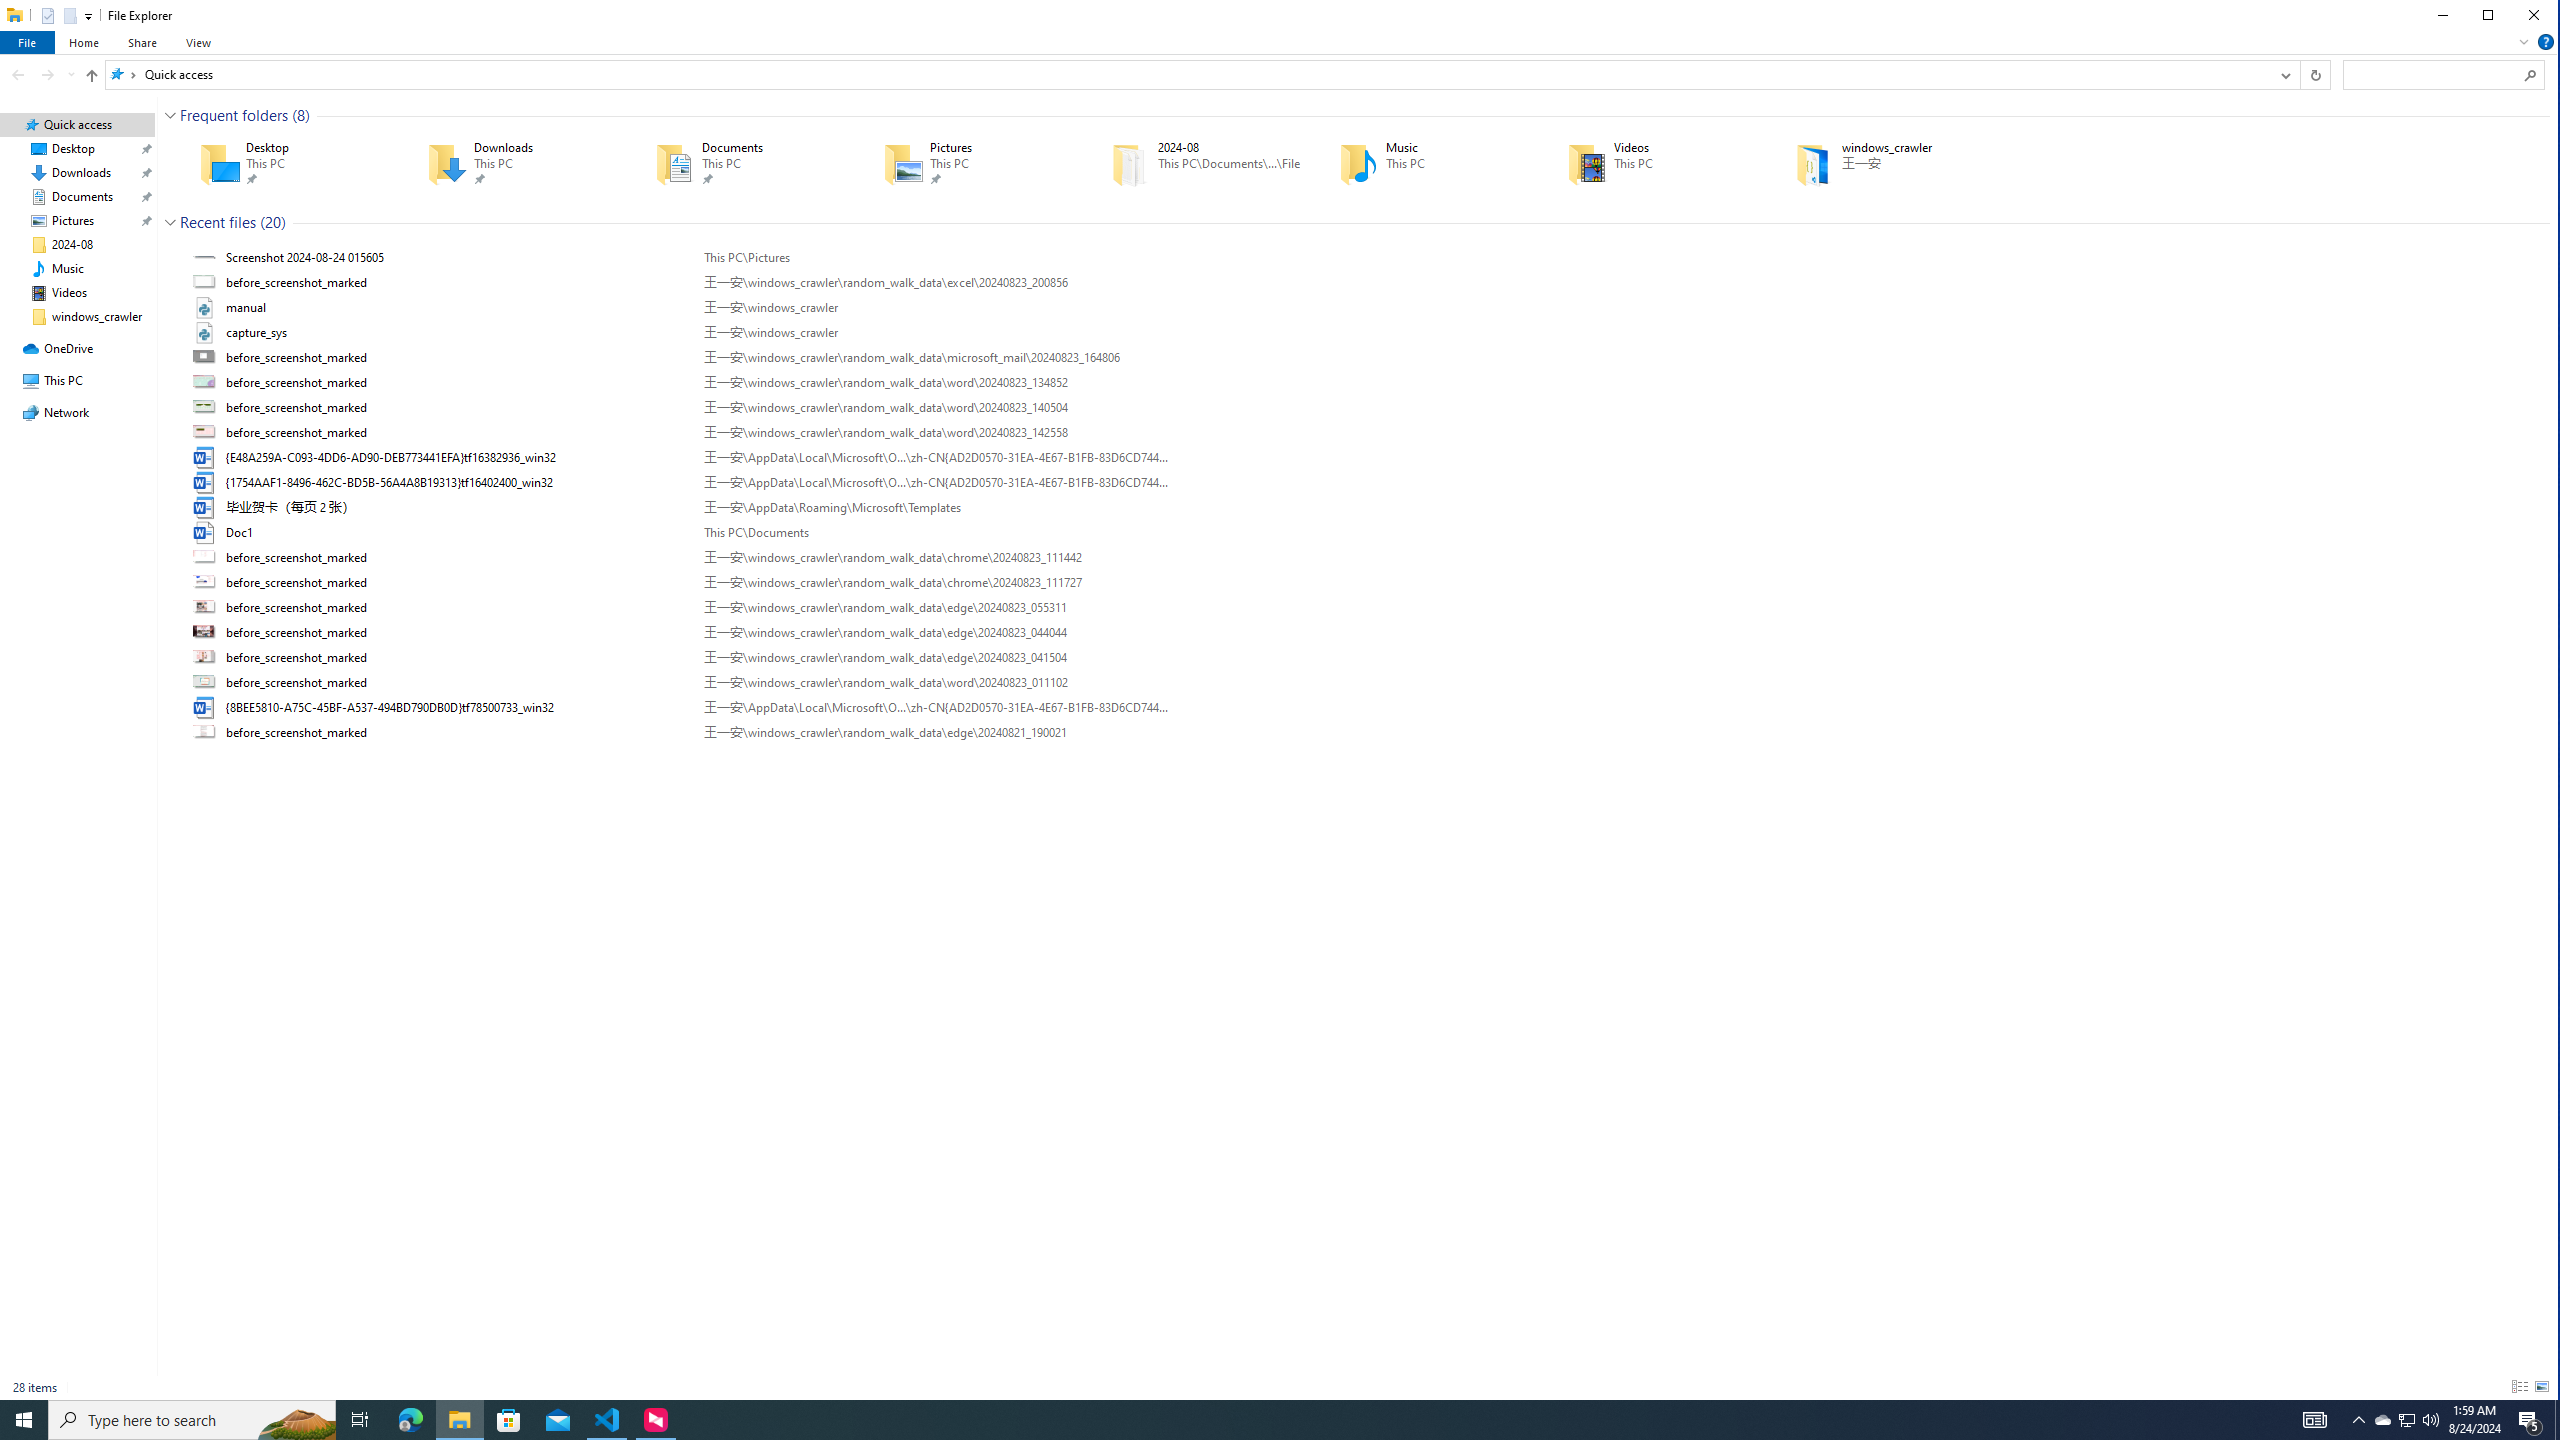  I want to click on before_screenshot_marked, so click(1366, 732).